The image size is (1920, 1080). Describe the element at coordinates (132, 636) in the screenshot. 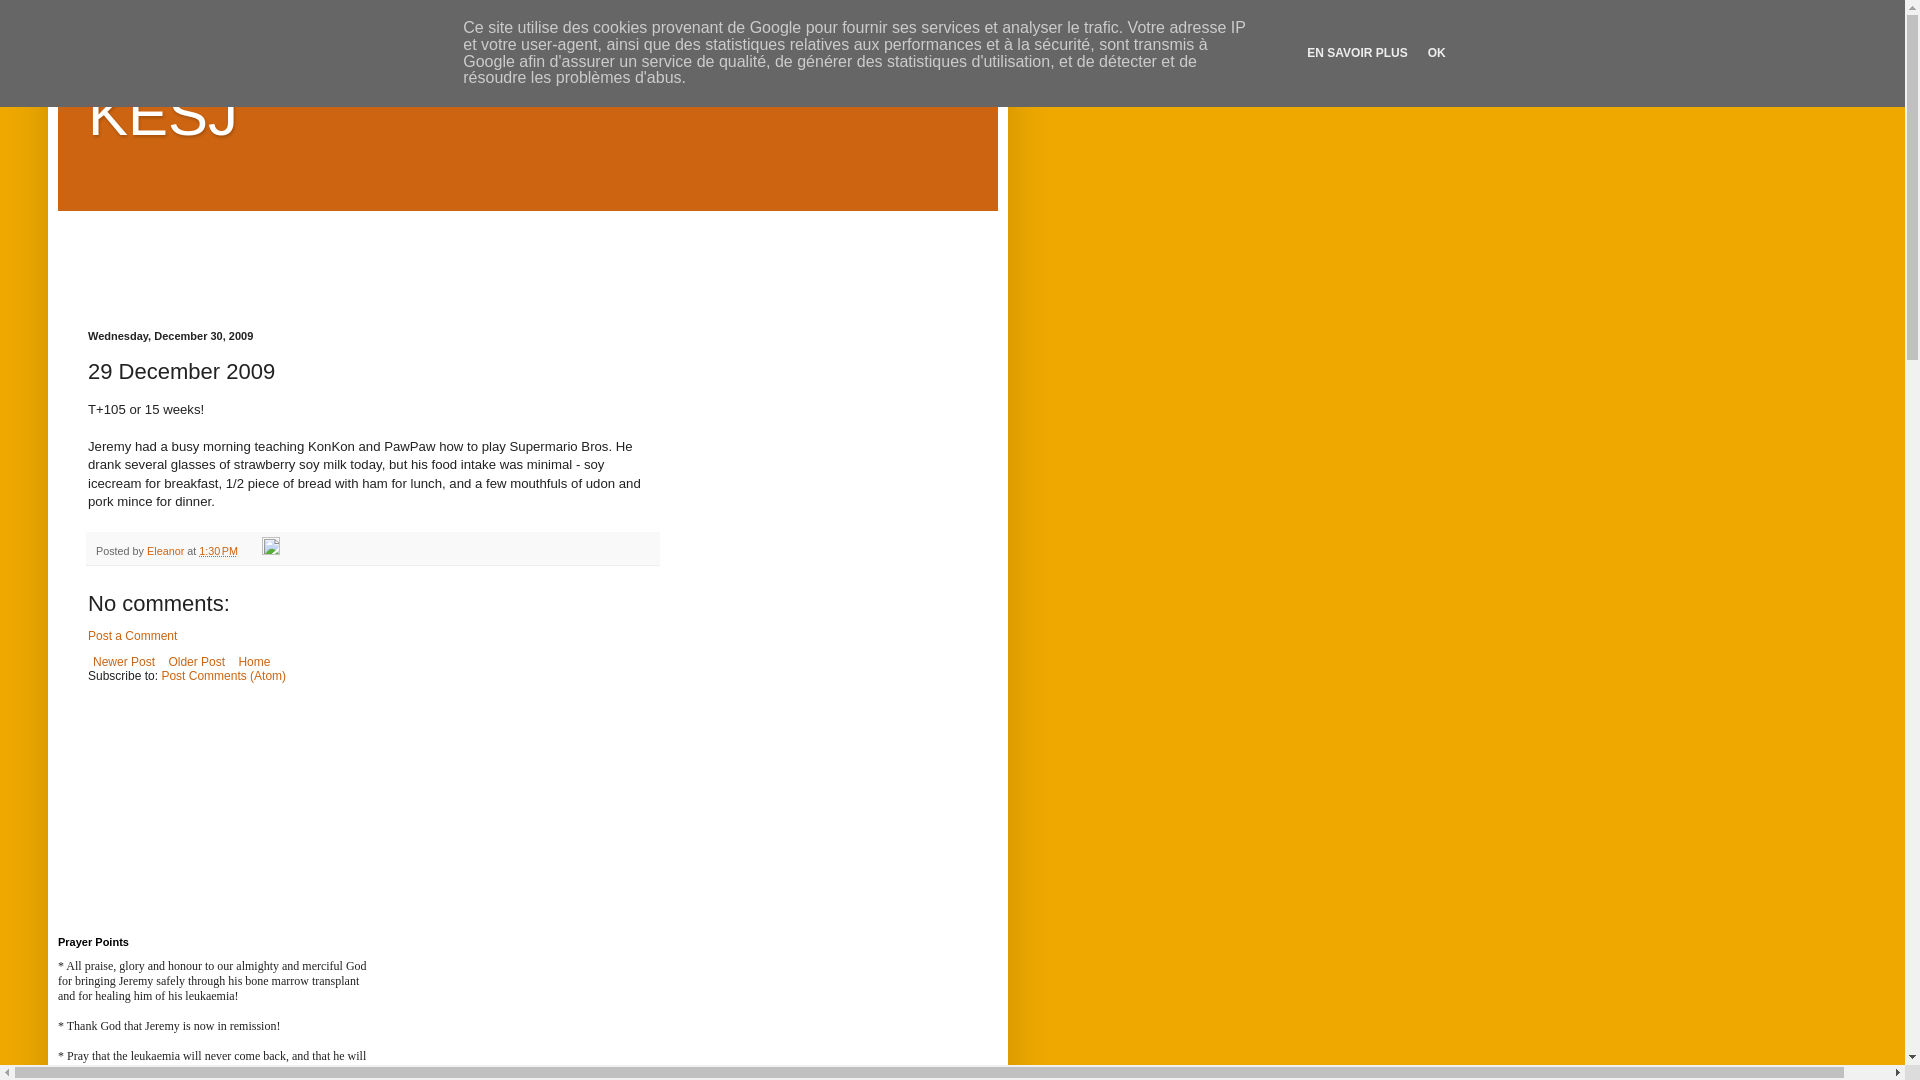

I see `Post a Comment` at that location.